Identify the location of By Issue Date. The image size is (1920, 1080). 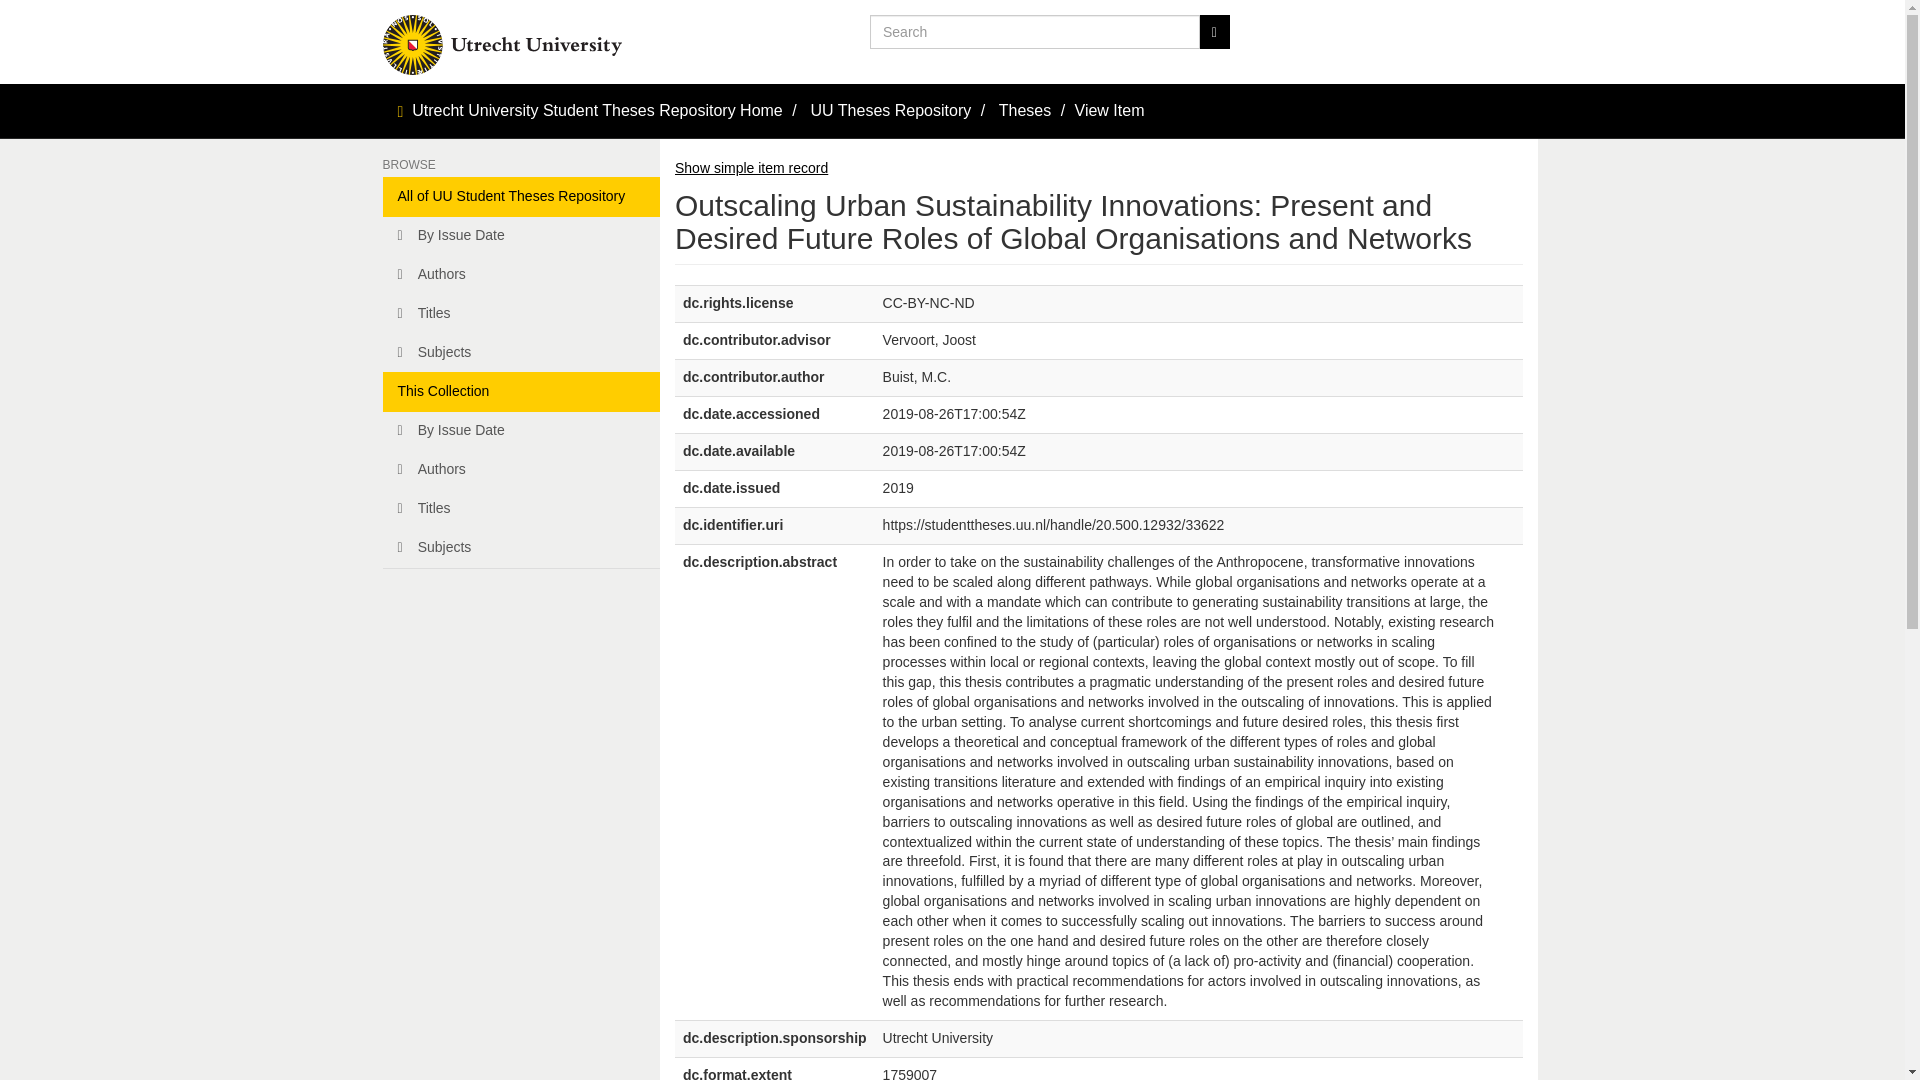
(521, 236).